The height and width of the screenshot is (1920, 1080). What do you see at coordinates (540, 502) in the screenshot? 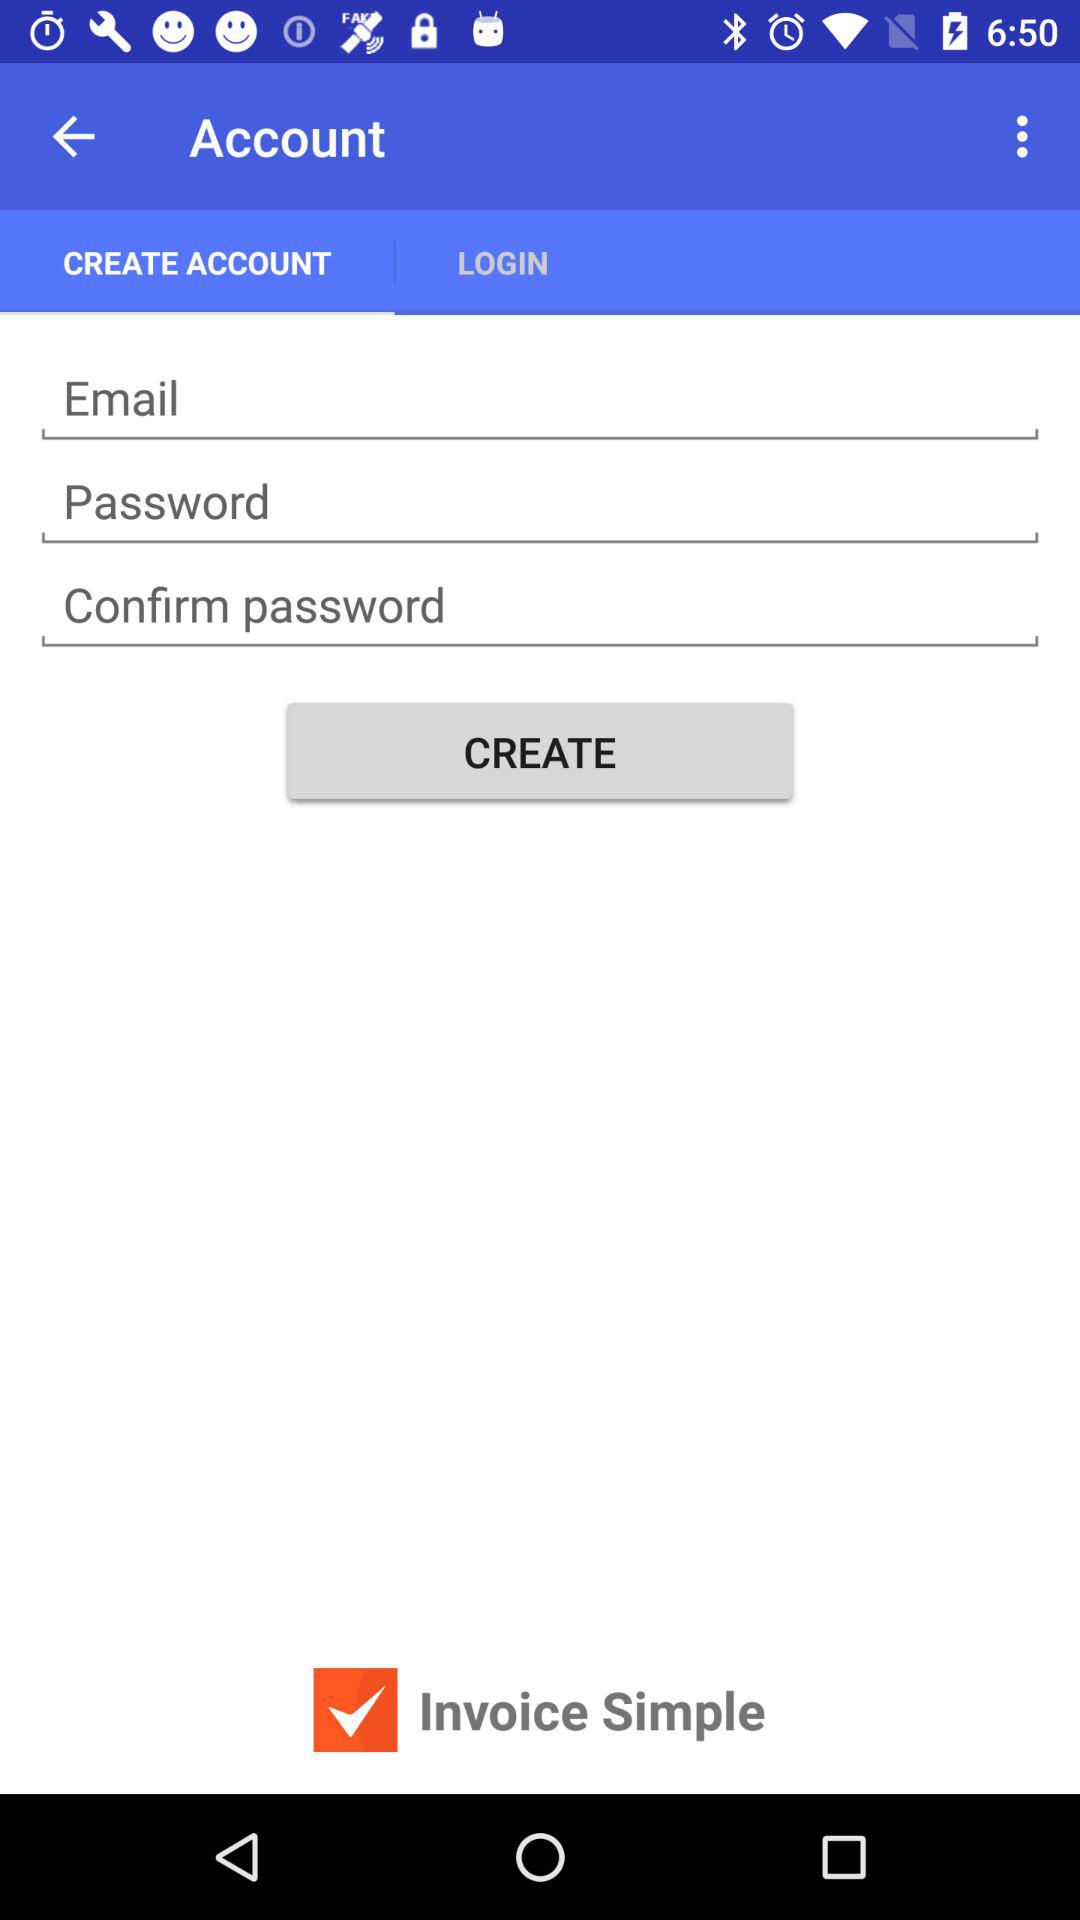
I see `enter your password` at bounding box center [540, 502].